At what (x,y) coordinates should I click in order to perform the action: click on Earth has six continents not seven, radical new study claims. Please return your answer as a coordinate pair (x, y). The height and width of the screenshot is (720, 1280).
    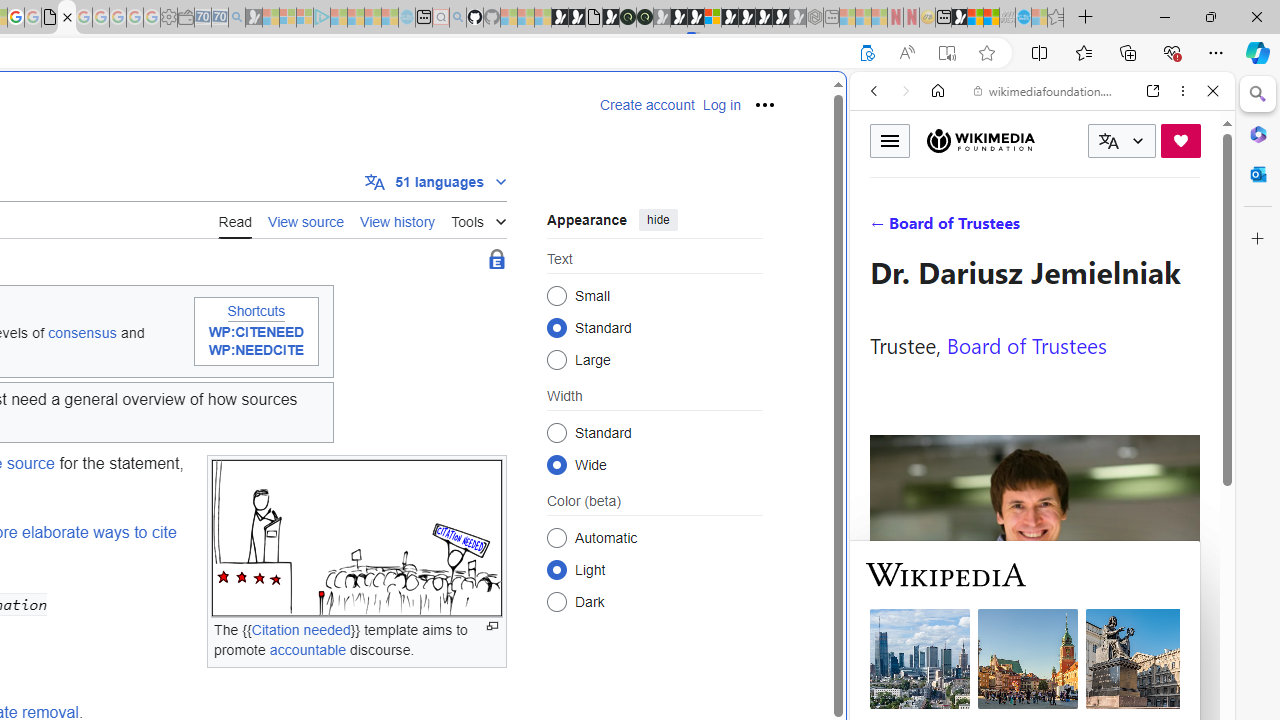
    Looking at the image, I should click on (992, 18).